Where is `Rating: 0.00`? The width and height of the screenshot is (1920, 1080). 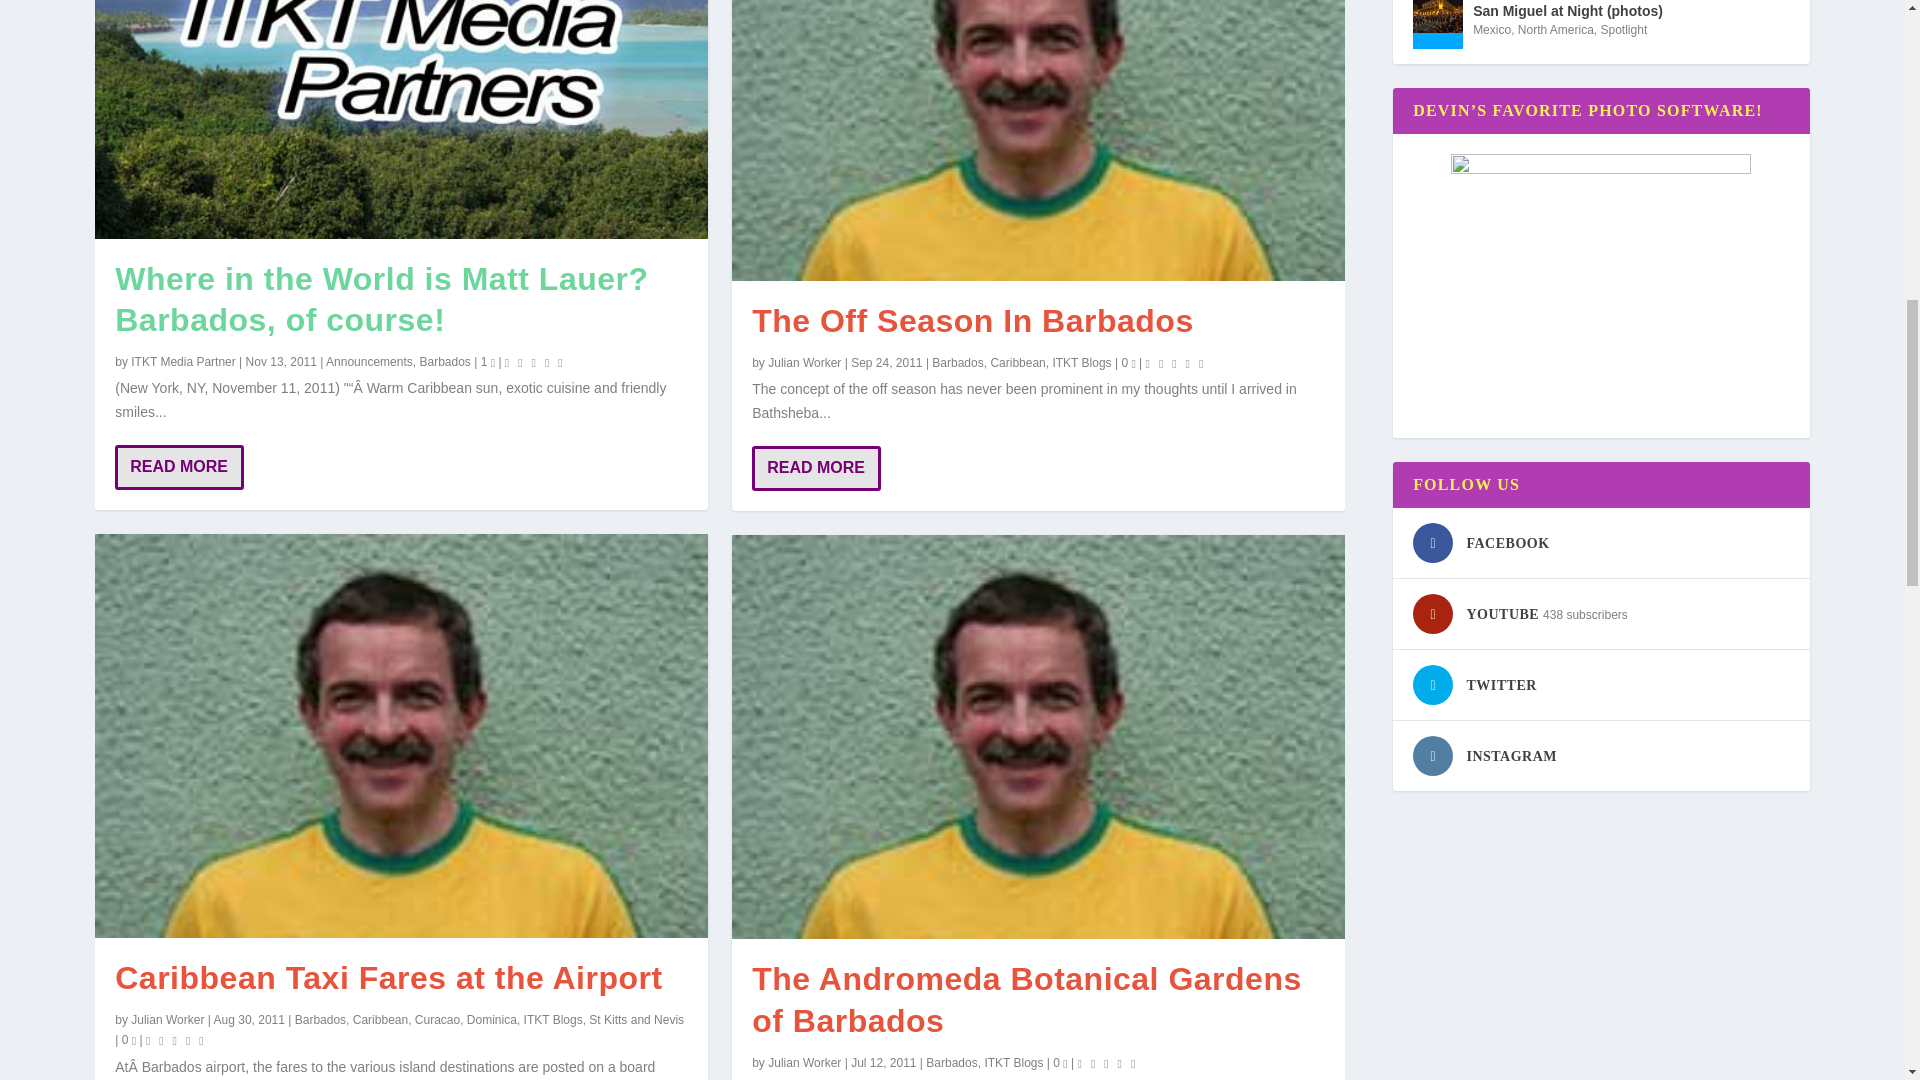 Rating: 0.00 is located at coordinates (536, 362).